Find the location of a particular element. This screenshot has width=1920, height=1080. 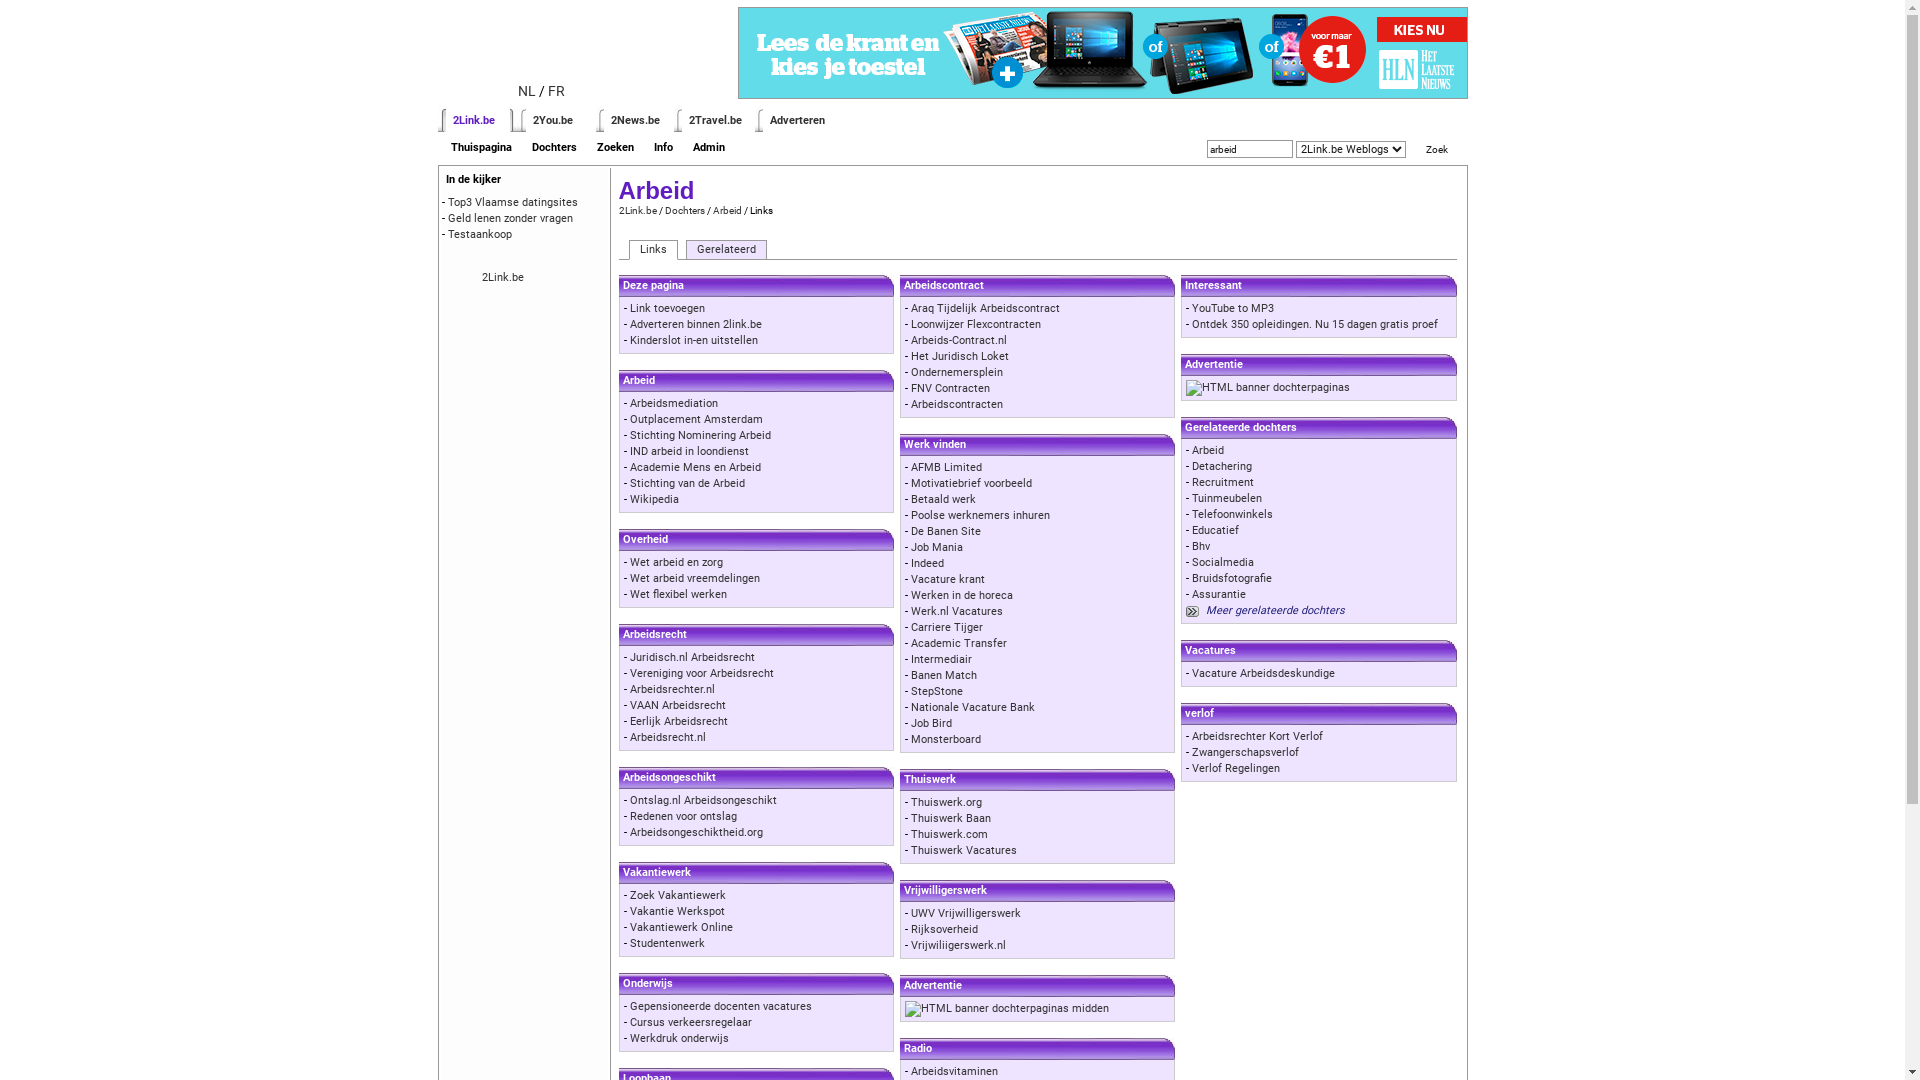

2News.be is located at coordinates (634, 120).